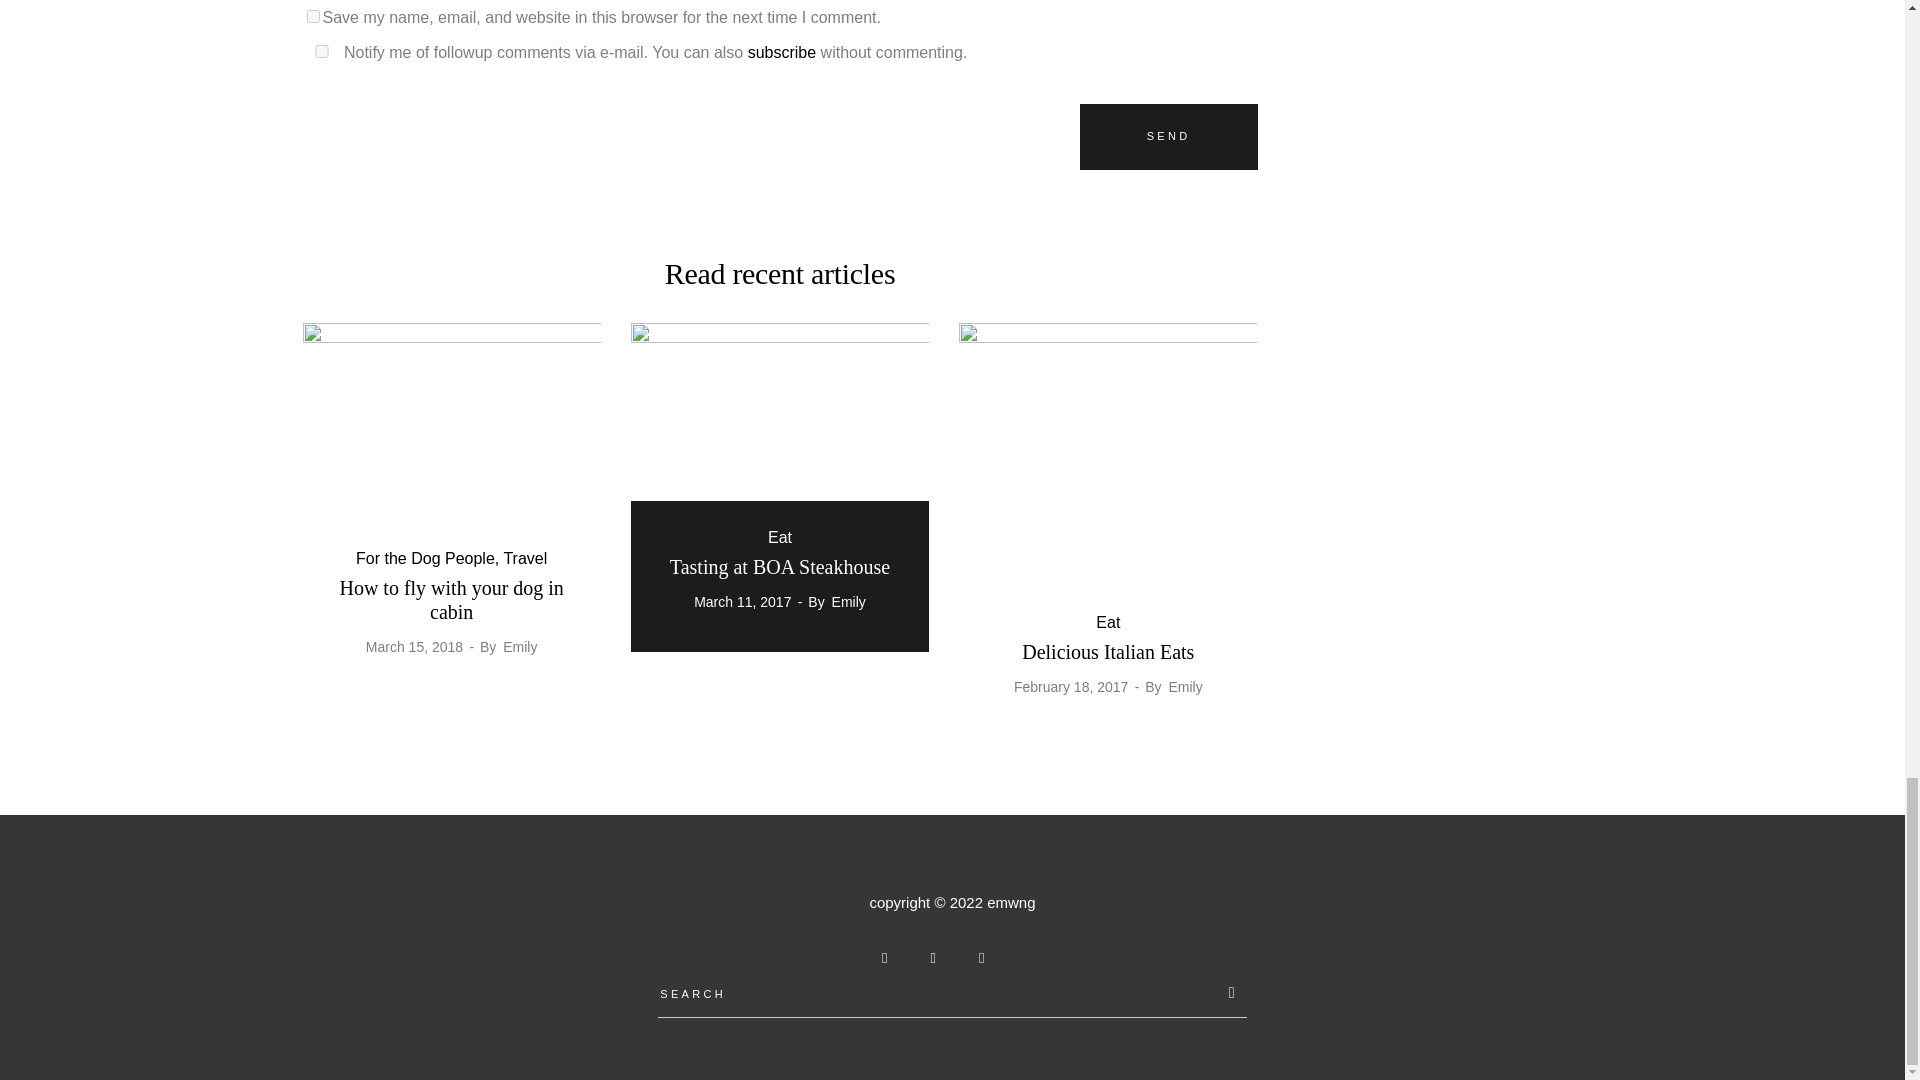  What do you see at coordinates (450, 598) in the screenshot?
I see `How to fly with your dog in cabin` at bounding box center [450, 598].